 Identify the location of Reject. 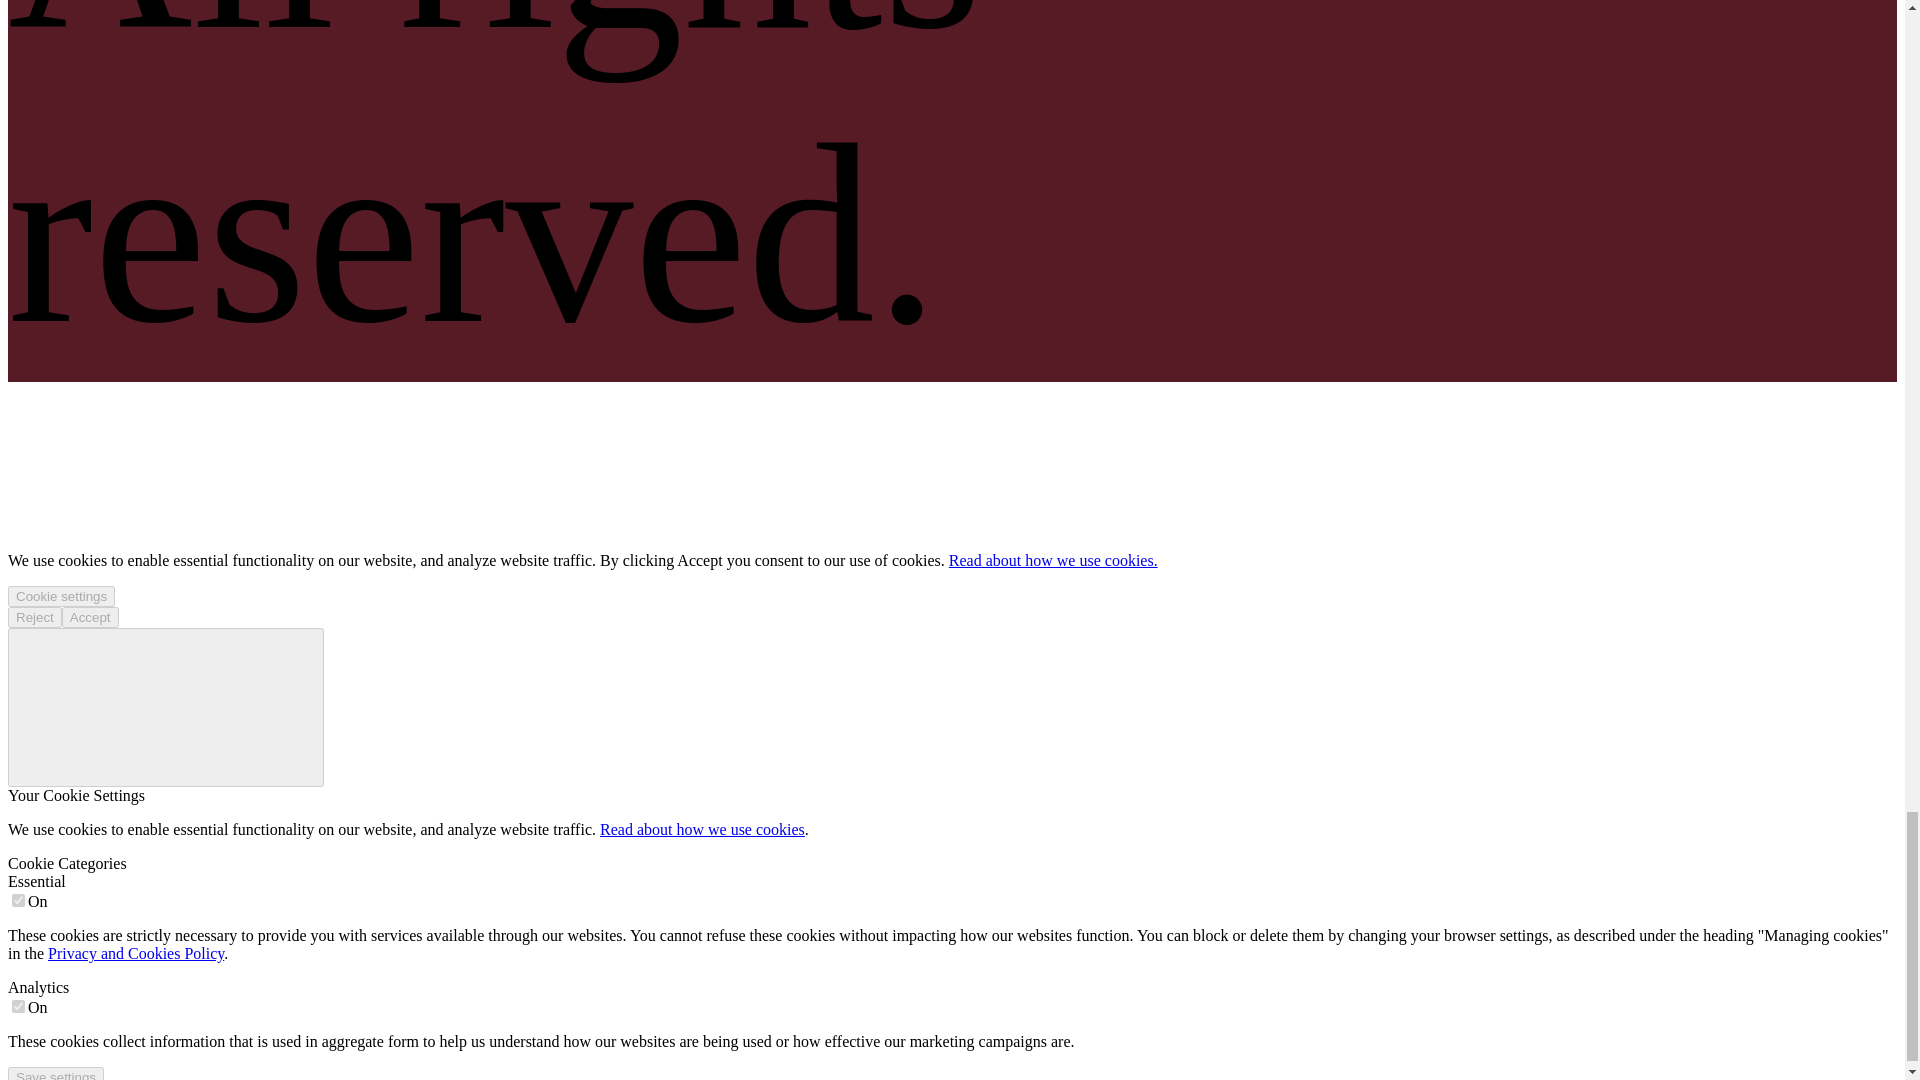
(34, 616).